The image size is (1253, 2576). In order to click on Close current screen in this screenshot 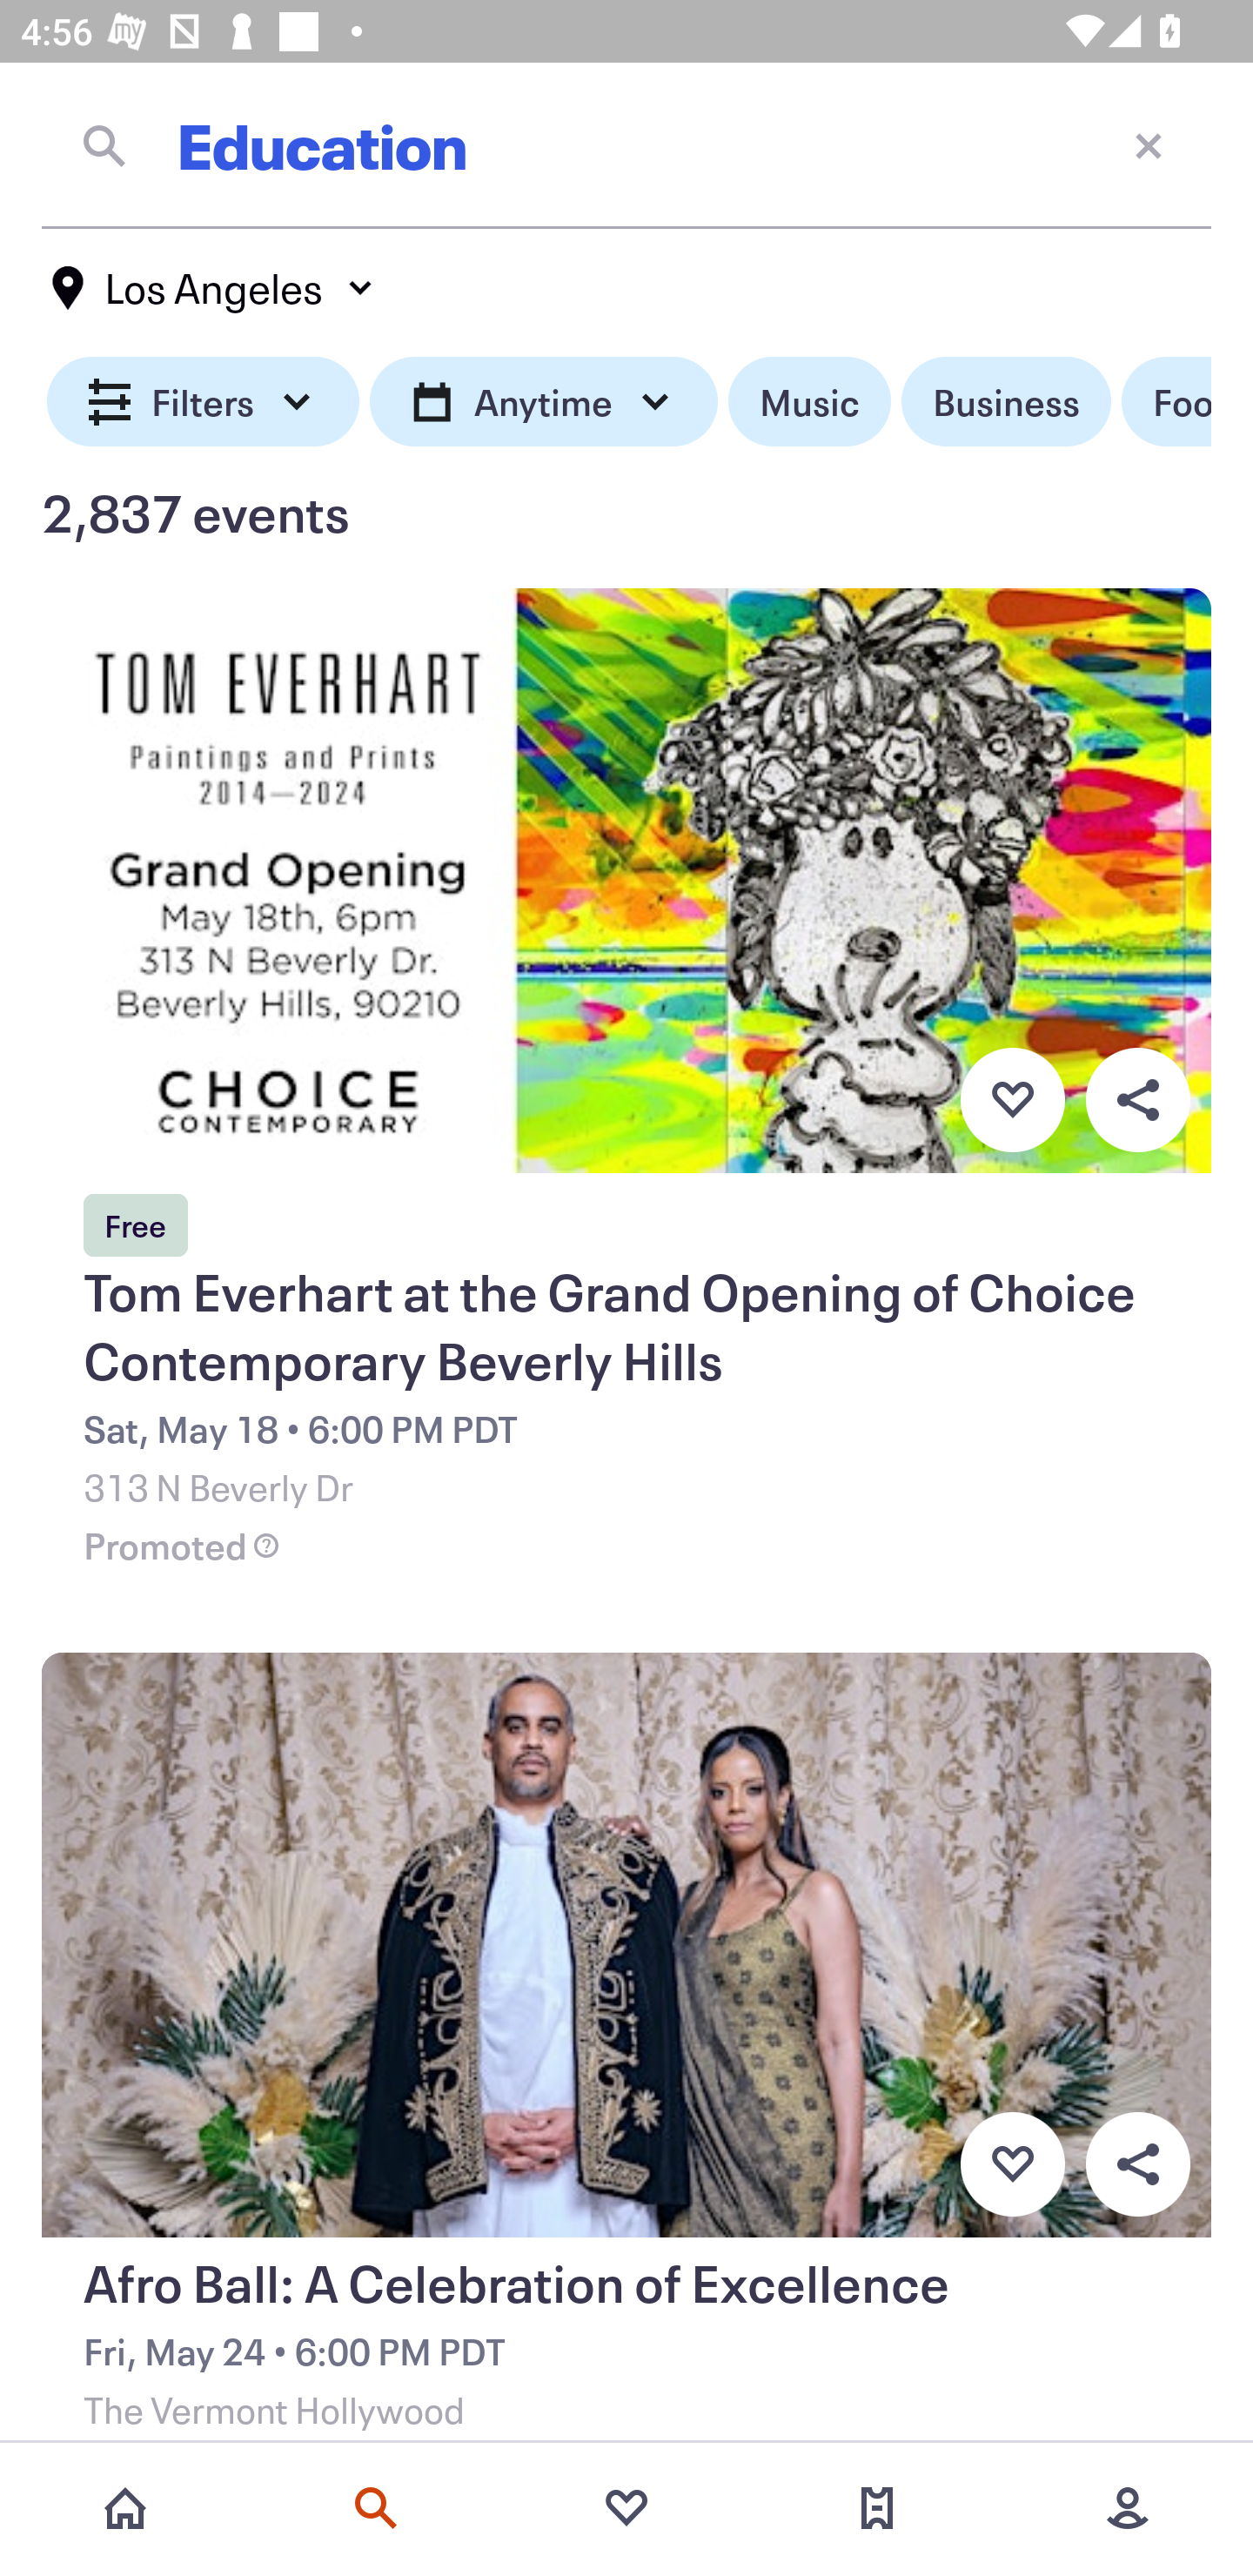, I will do `click(1149, 144)`.